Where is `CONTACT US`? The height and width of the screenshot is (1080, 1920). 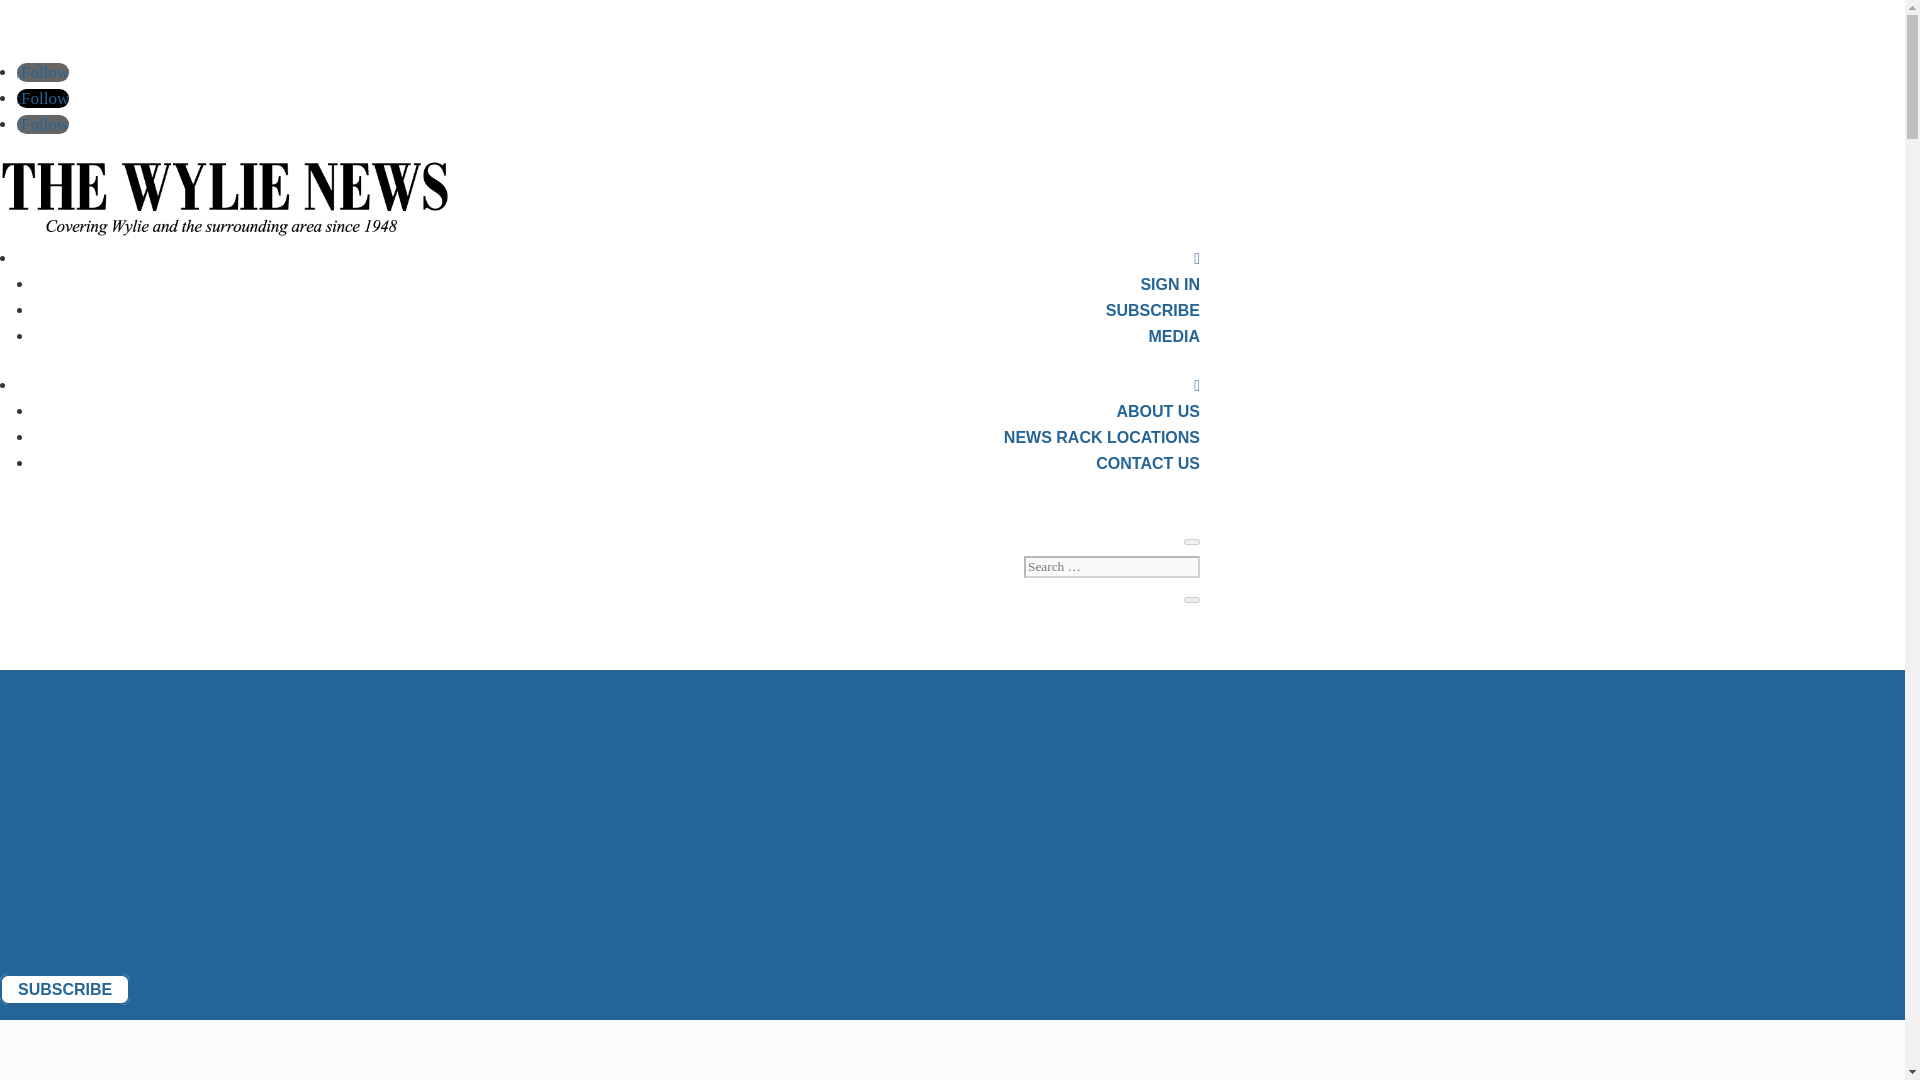 CONTACT US is located at coordinates (1148, 462).